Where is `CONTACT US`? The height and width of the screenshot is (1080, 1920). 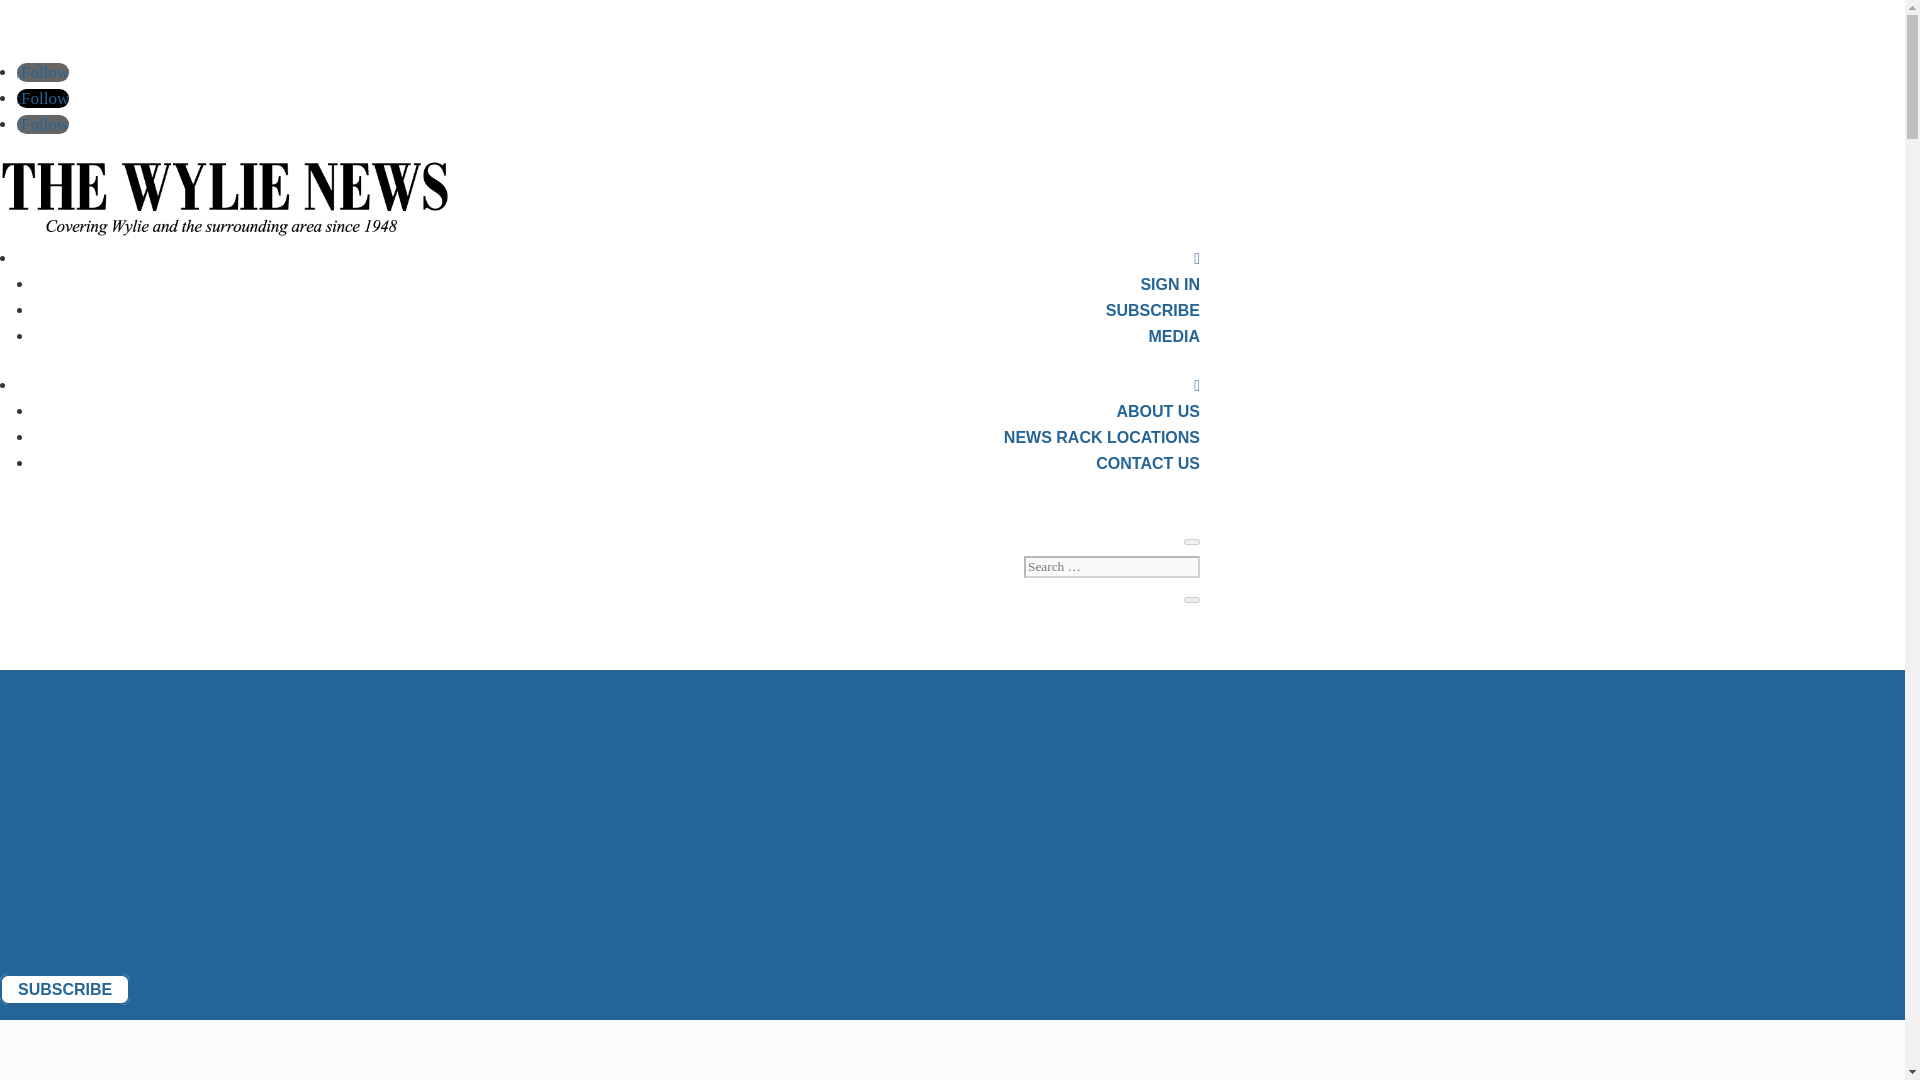 CONTACT US is located at coordinates (1148, 462).